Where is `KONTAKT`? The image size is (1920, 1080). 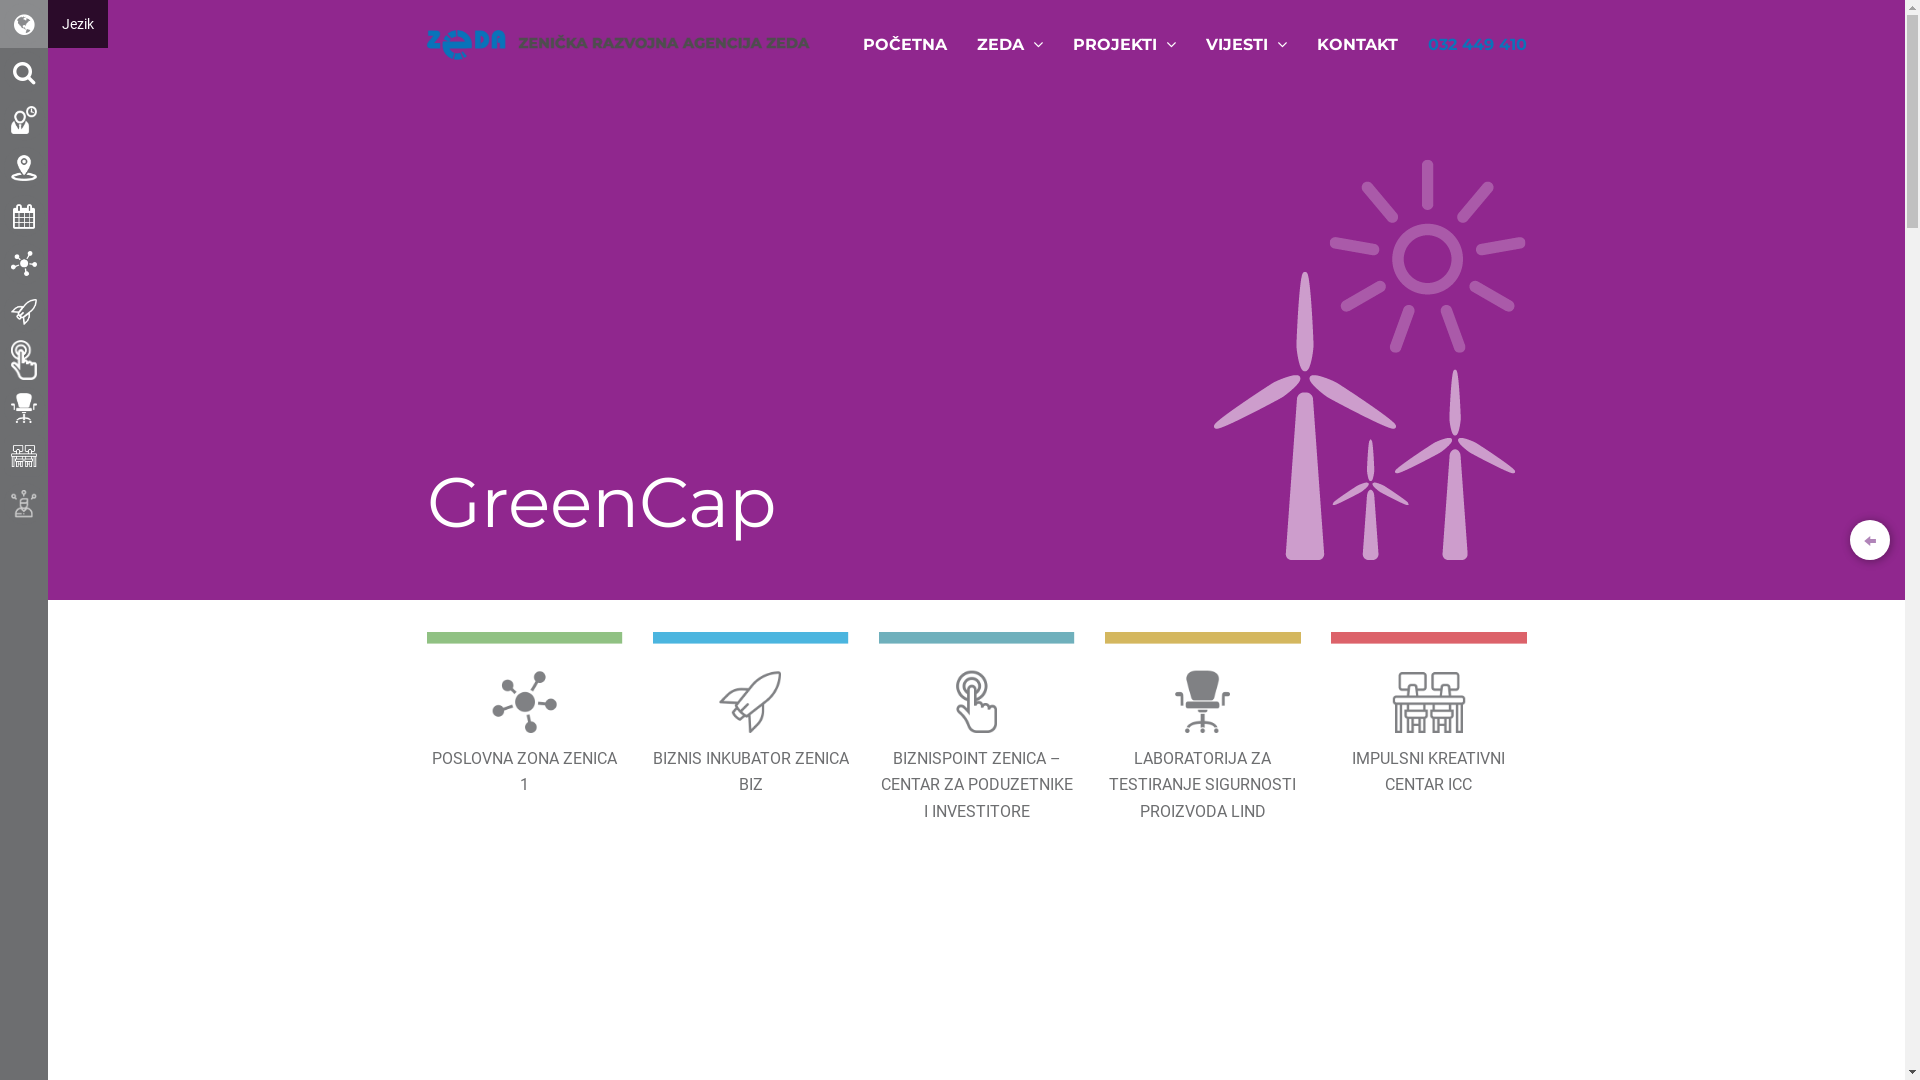
KONTAKT is located at coordinates (1358, 45).